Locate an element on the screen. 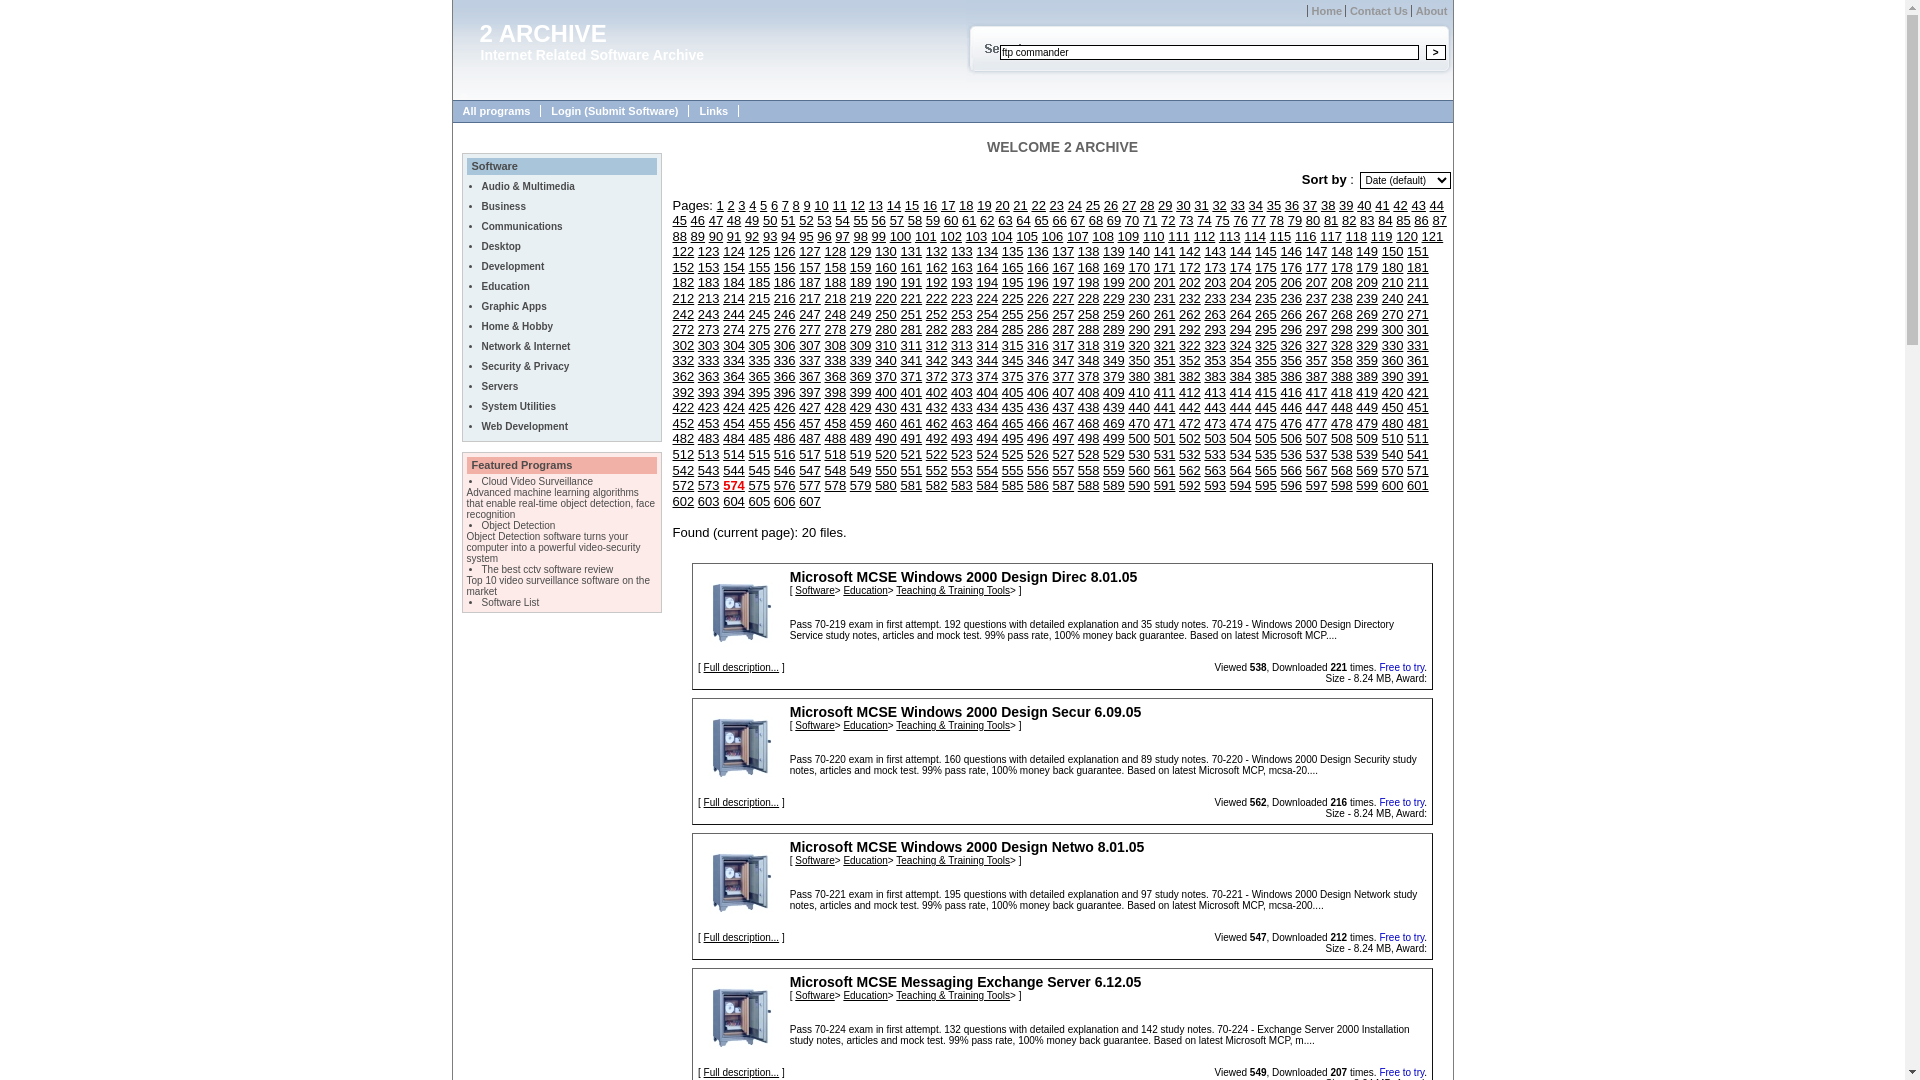 This screenshot has height=1080, width=1920. 331 is located at coordinates (1418, 346).